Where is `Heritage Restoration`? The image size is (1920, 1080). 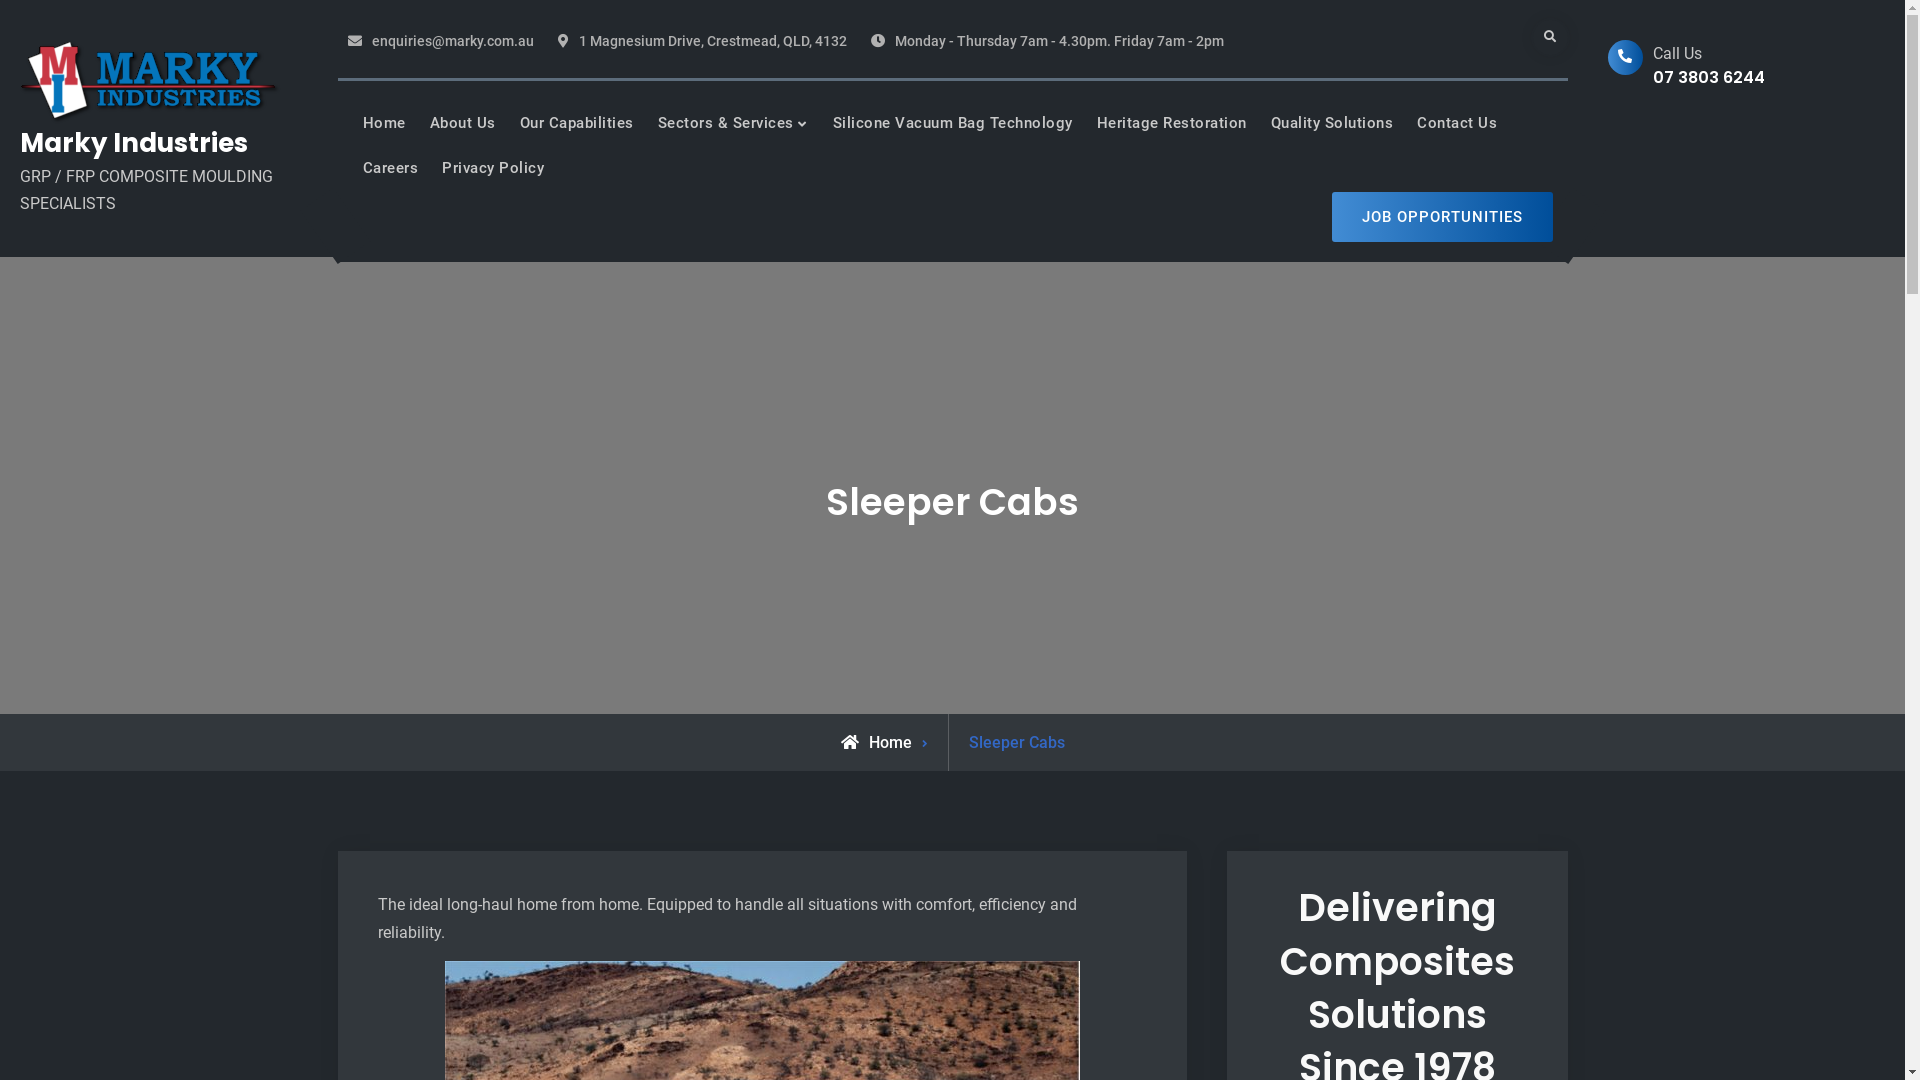 Heritage Restoration is located at coordinates (1171, 123).